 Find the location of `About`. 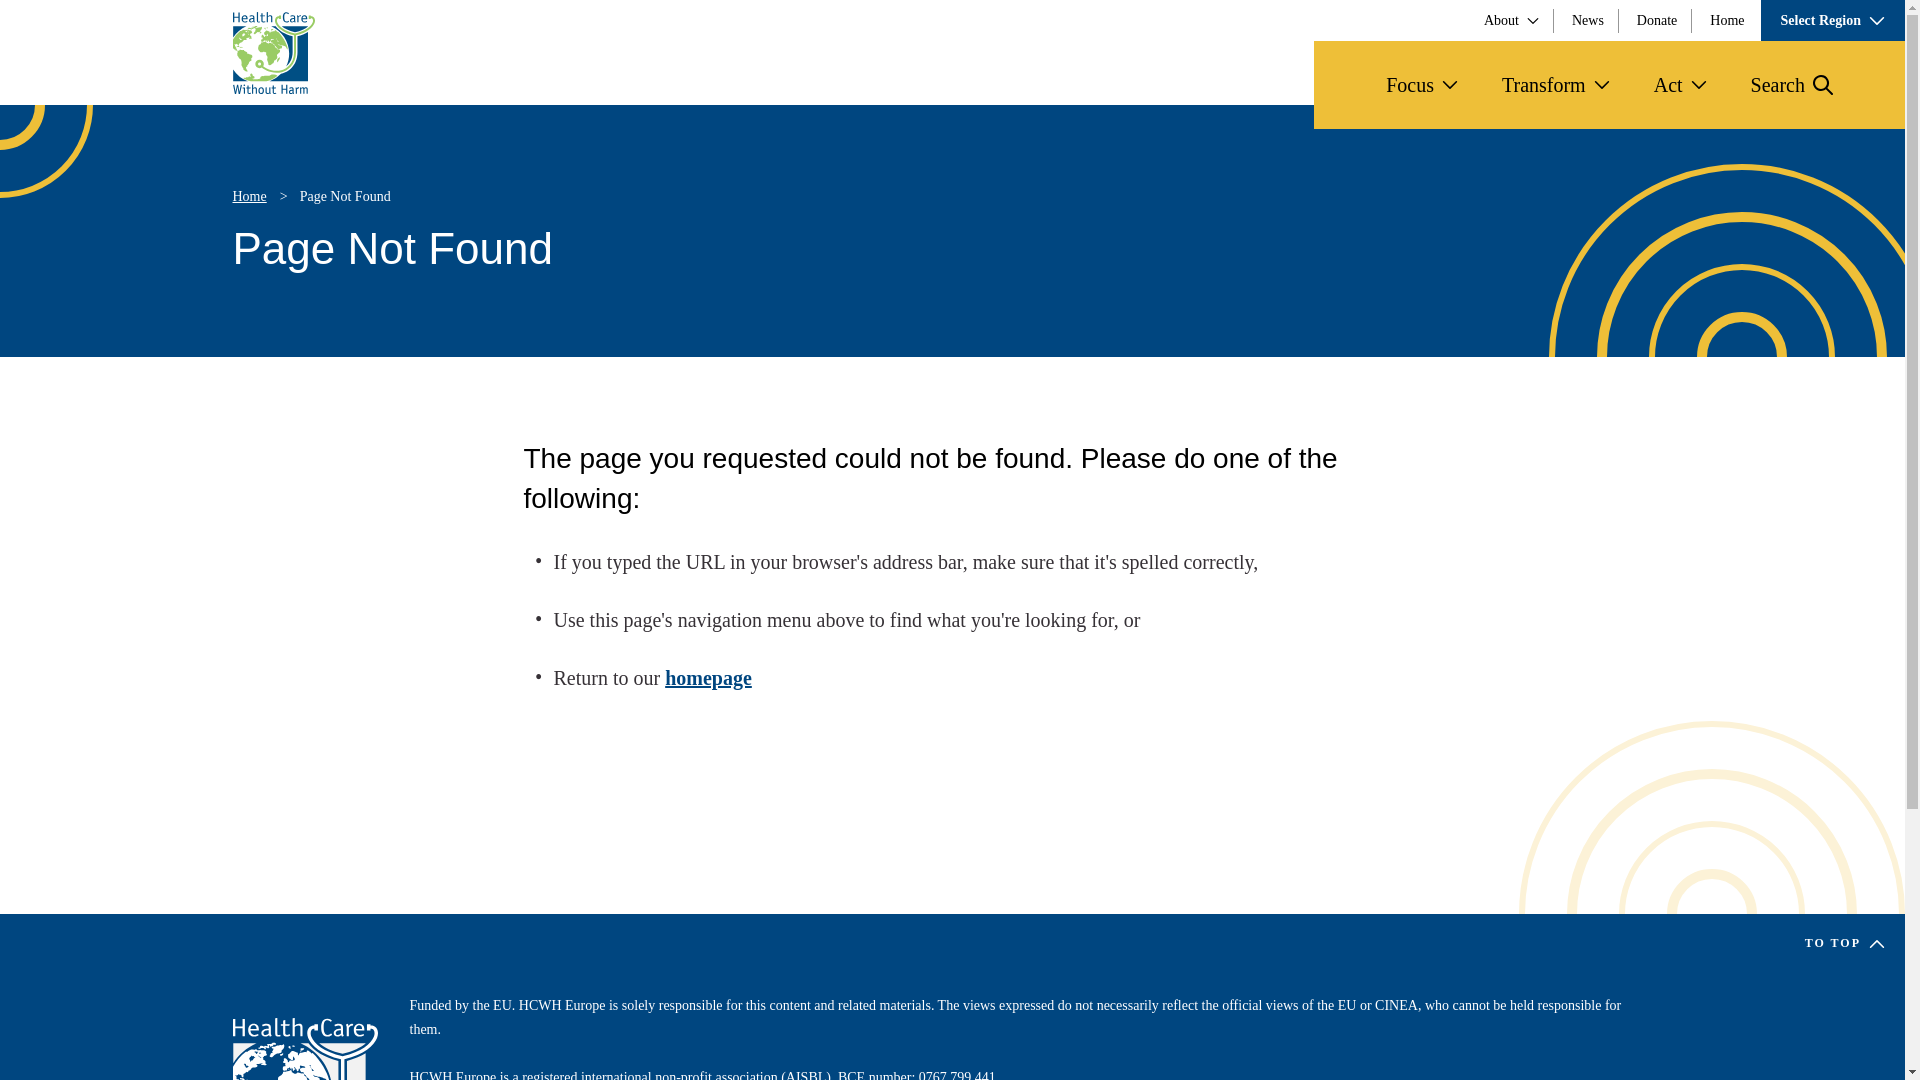

About is located at coordinates (1512, 20).